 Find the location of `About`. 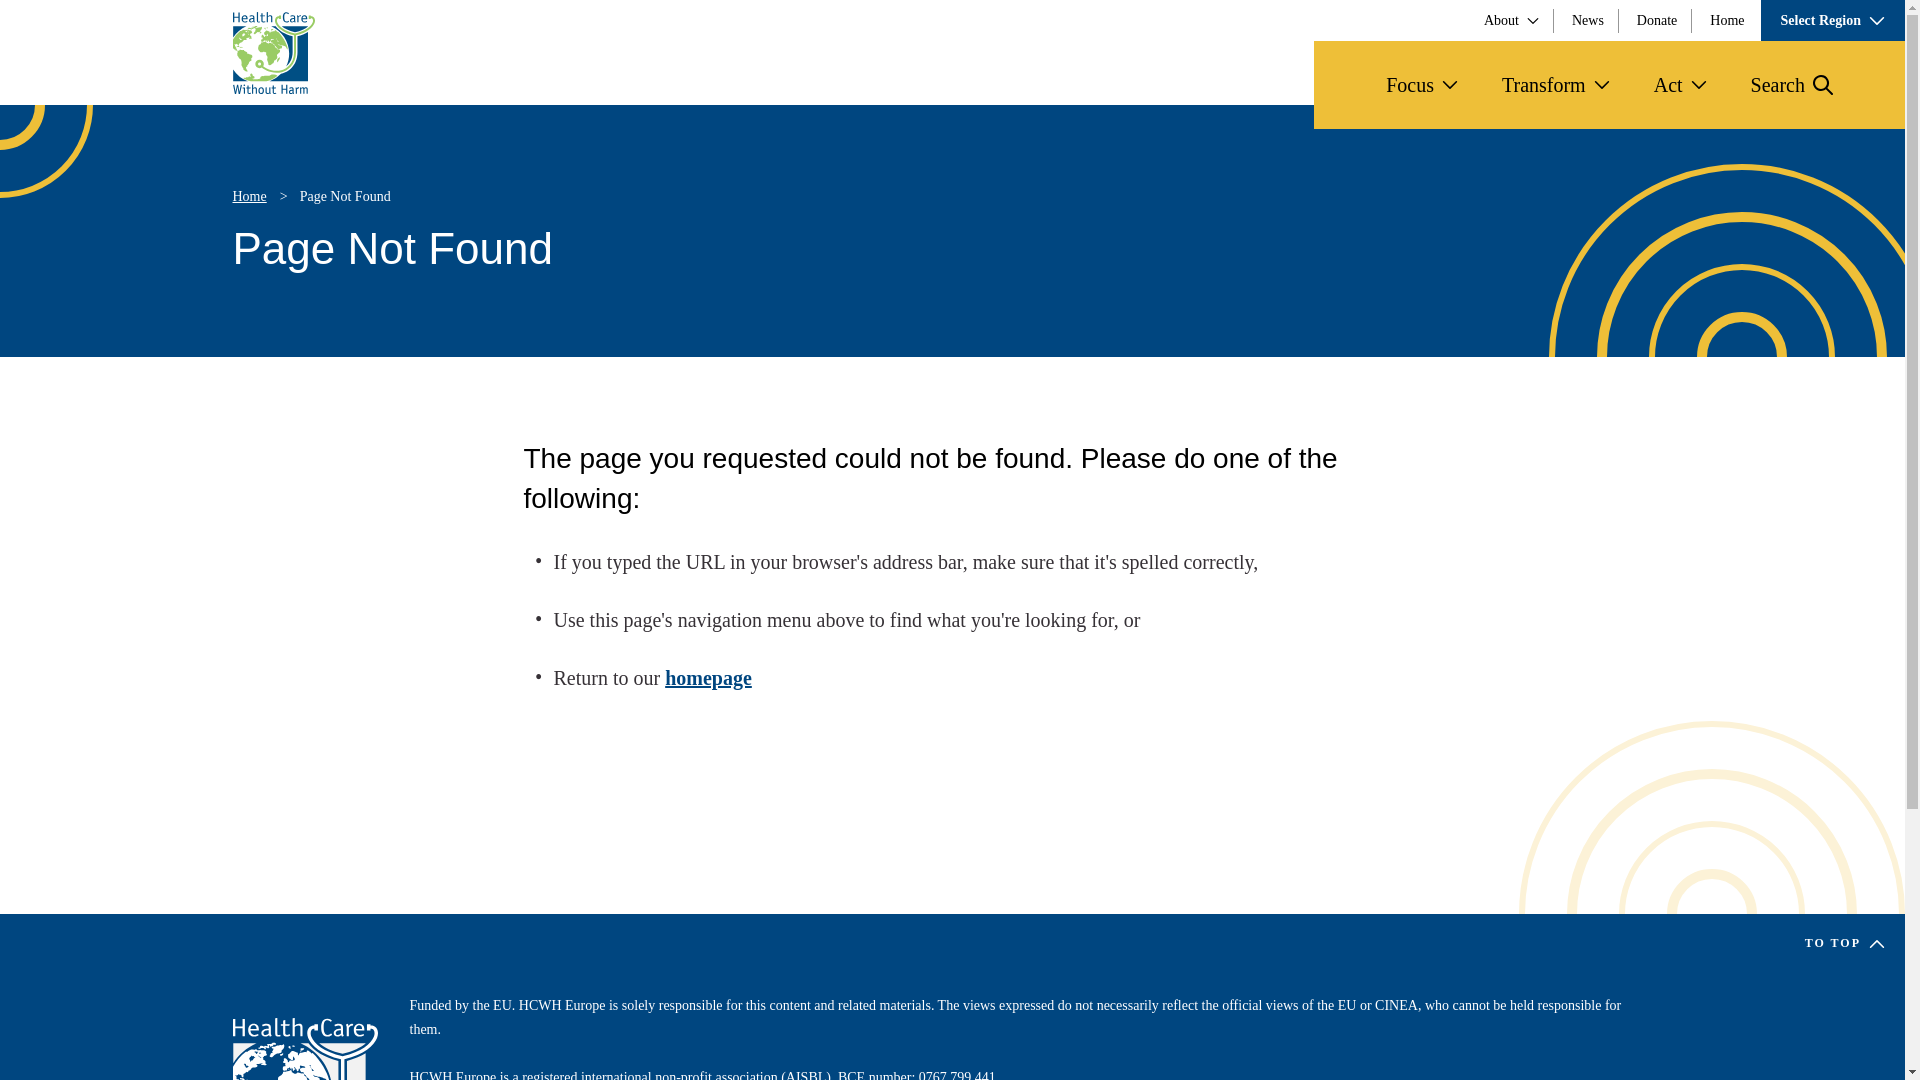

About is located at coordinates (1512, 20).